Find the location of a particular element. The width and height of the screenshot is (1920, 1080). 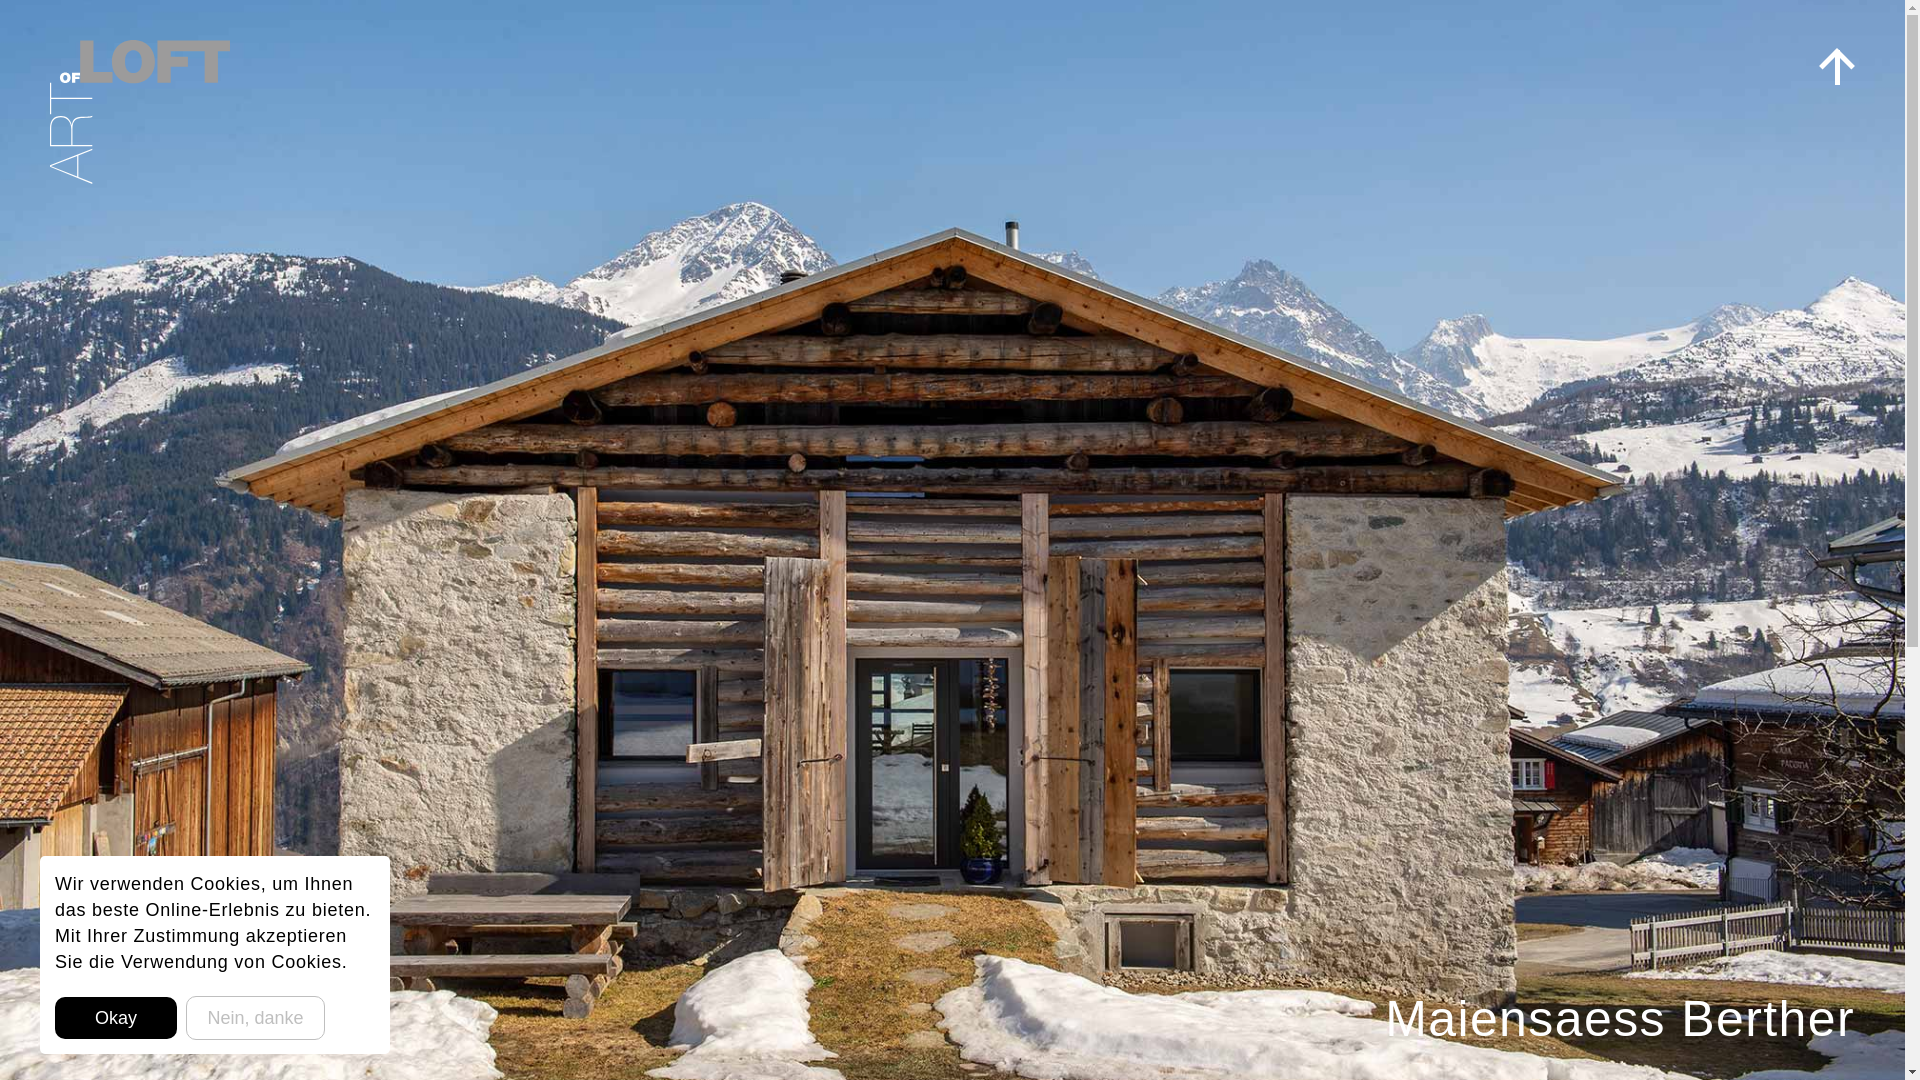

Nein, danke is located at coordinates (255, 1018).